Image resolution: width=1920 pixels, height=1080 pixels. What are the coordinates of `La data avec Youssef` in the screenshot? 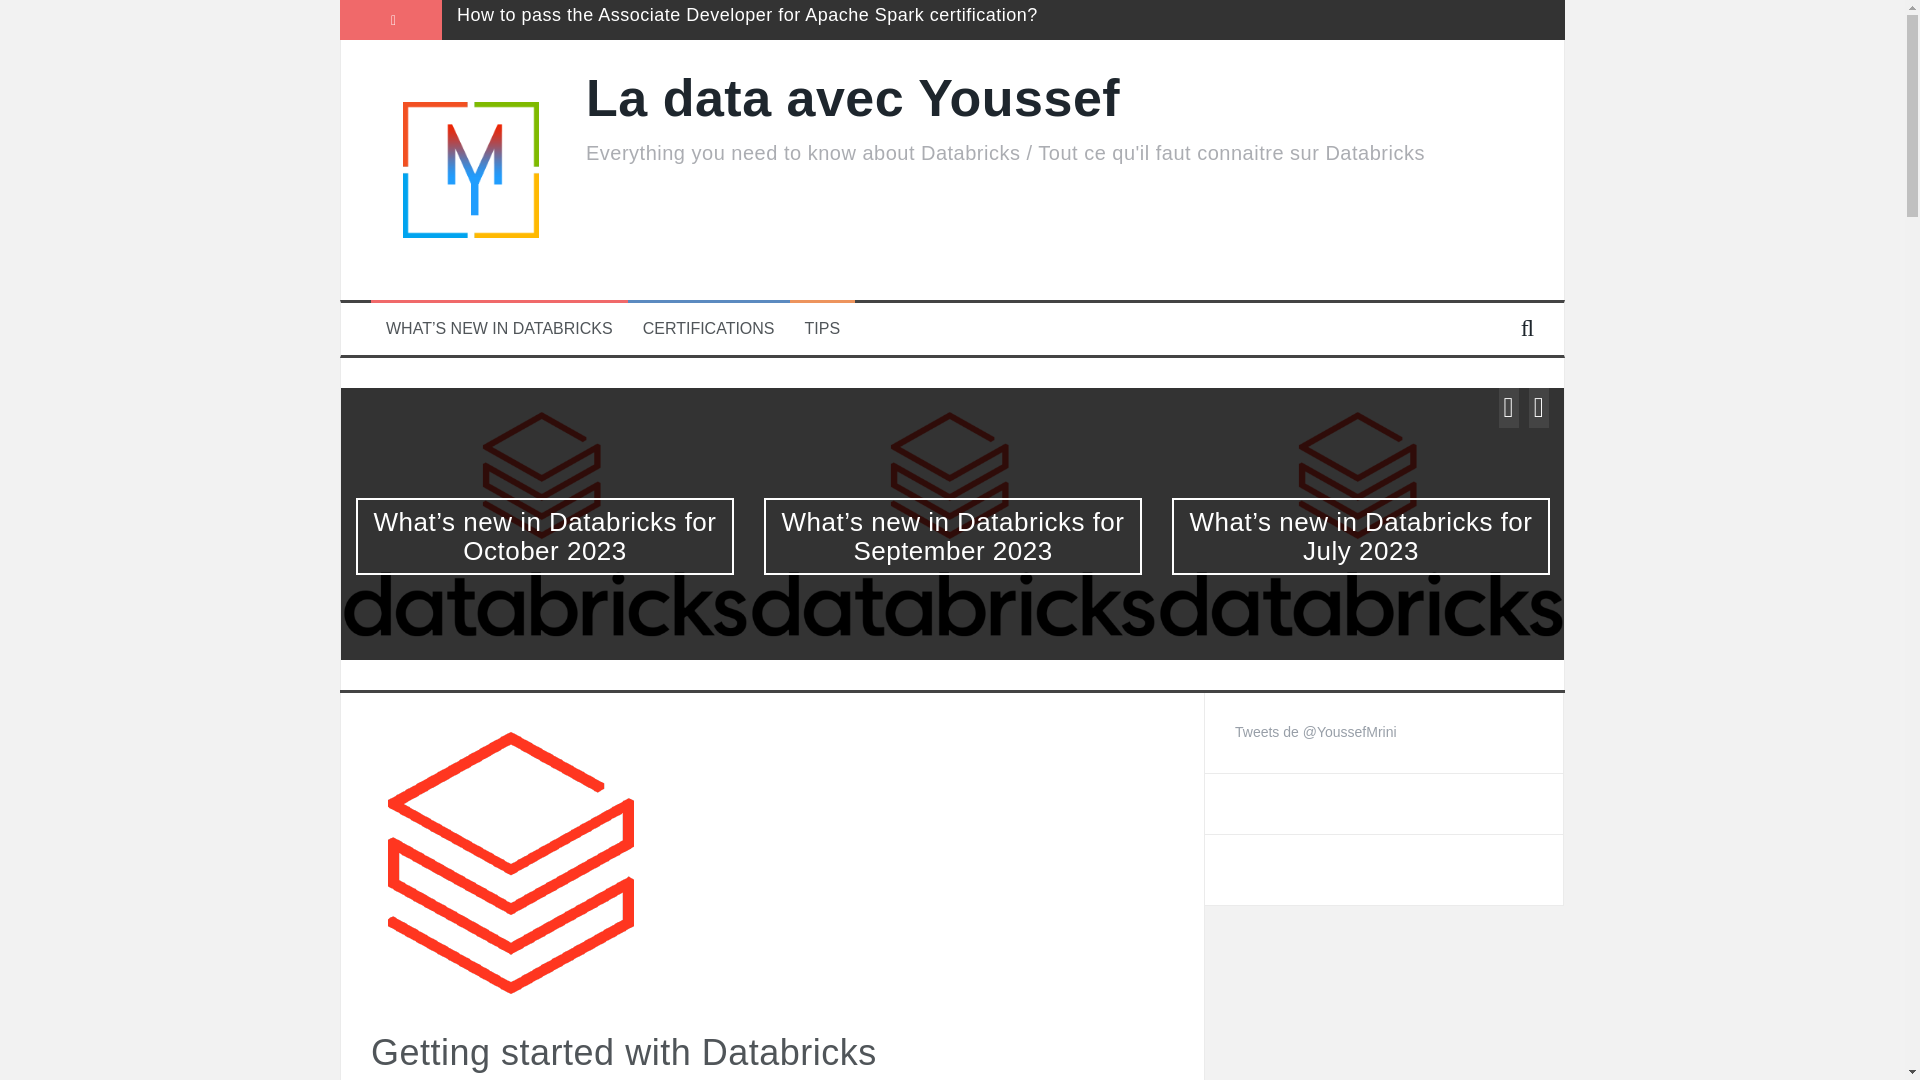 It's located at (852, 98).